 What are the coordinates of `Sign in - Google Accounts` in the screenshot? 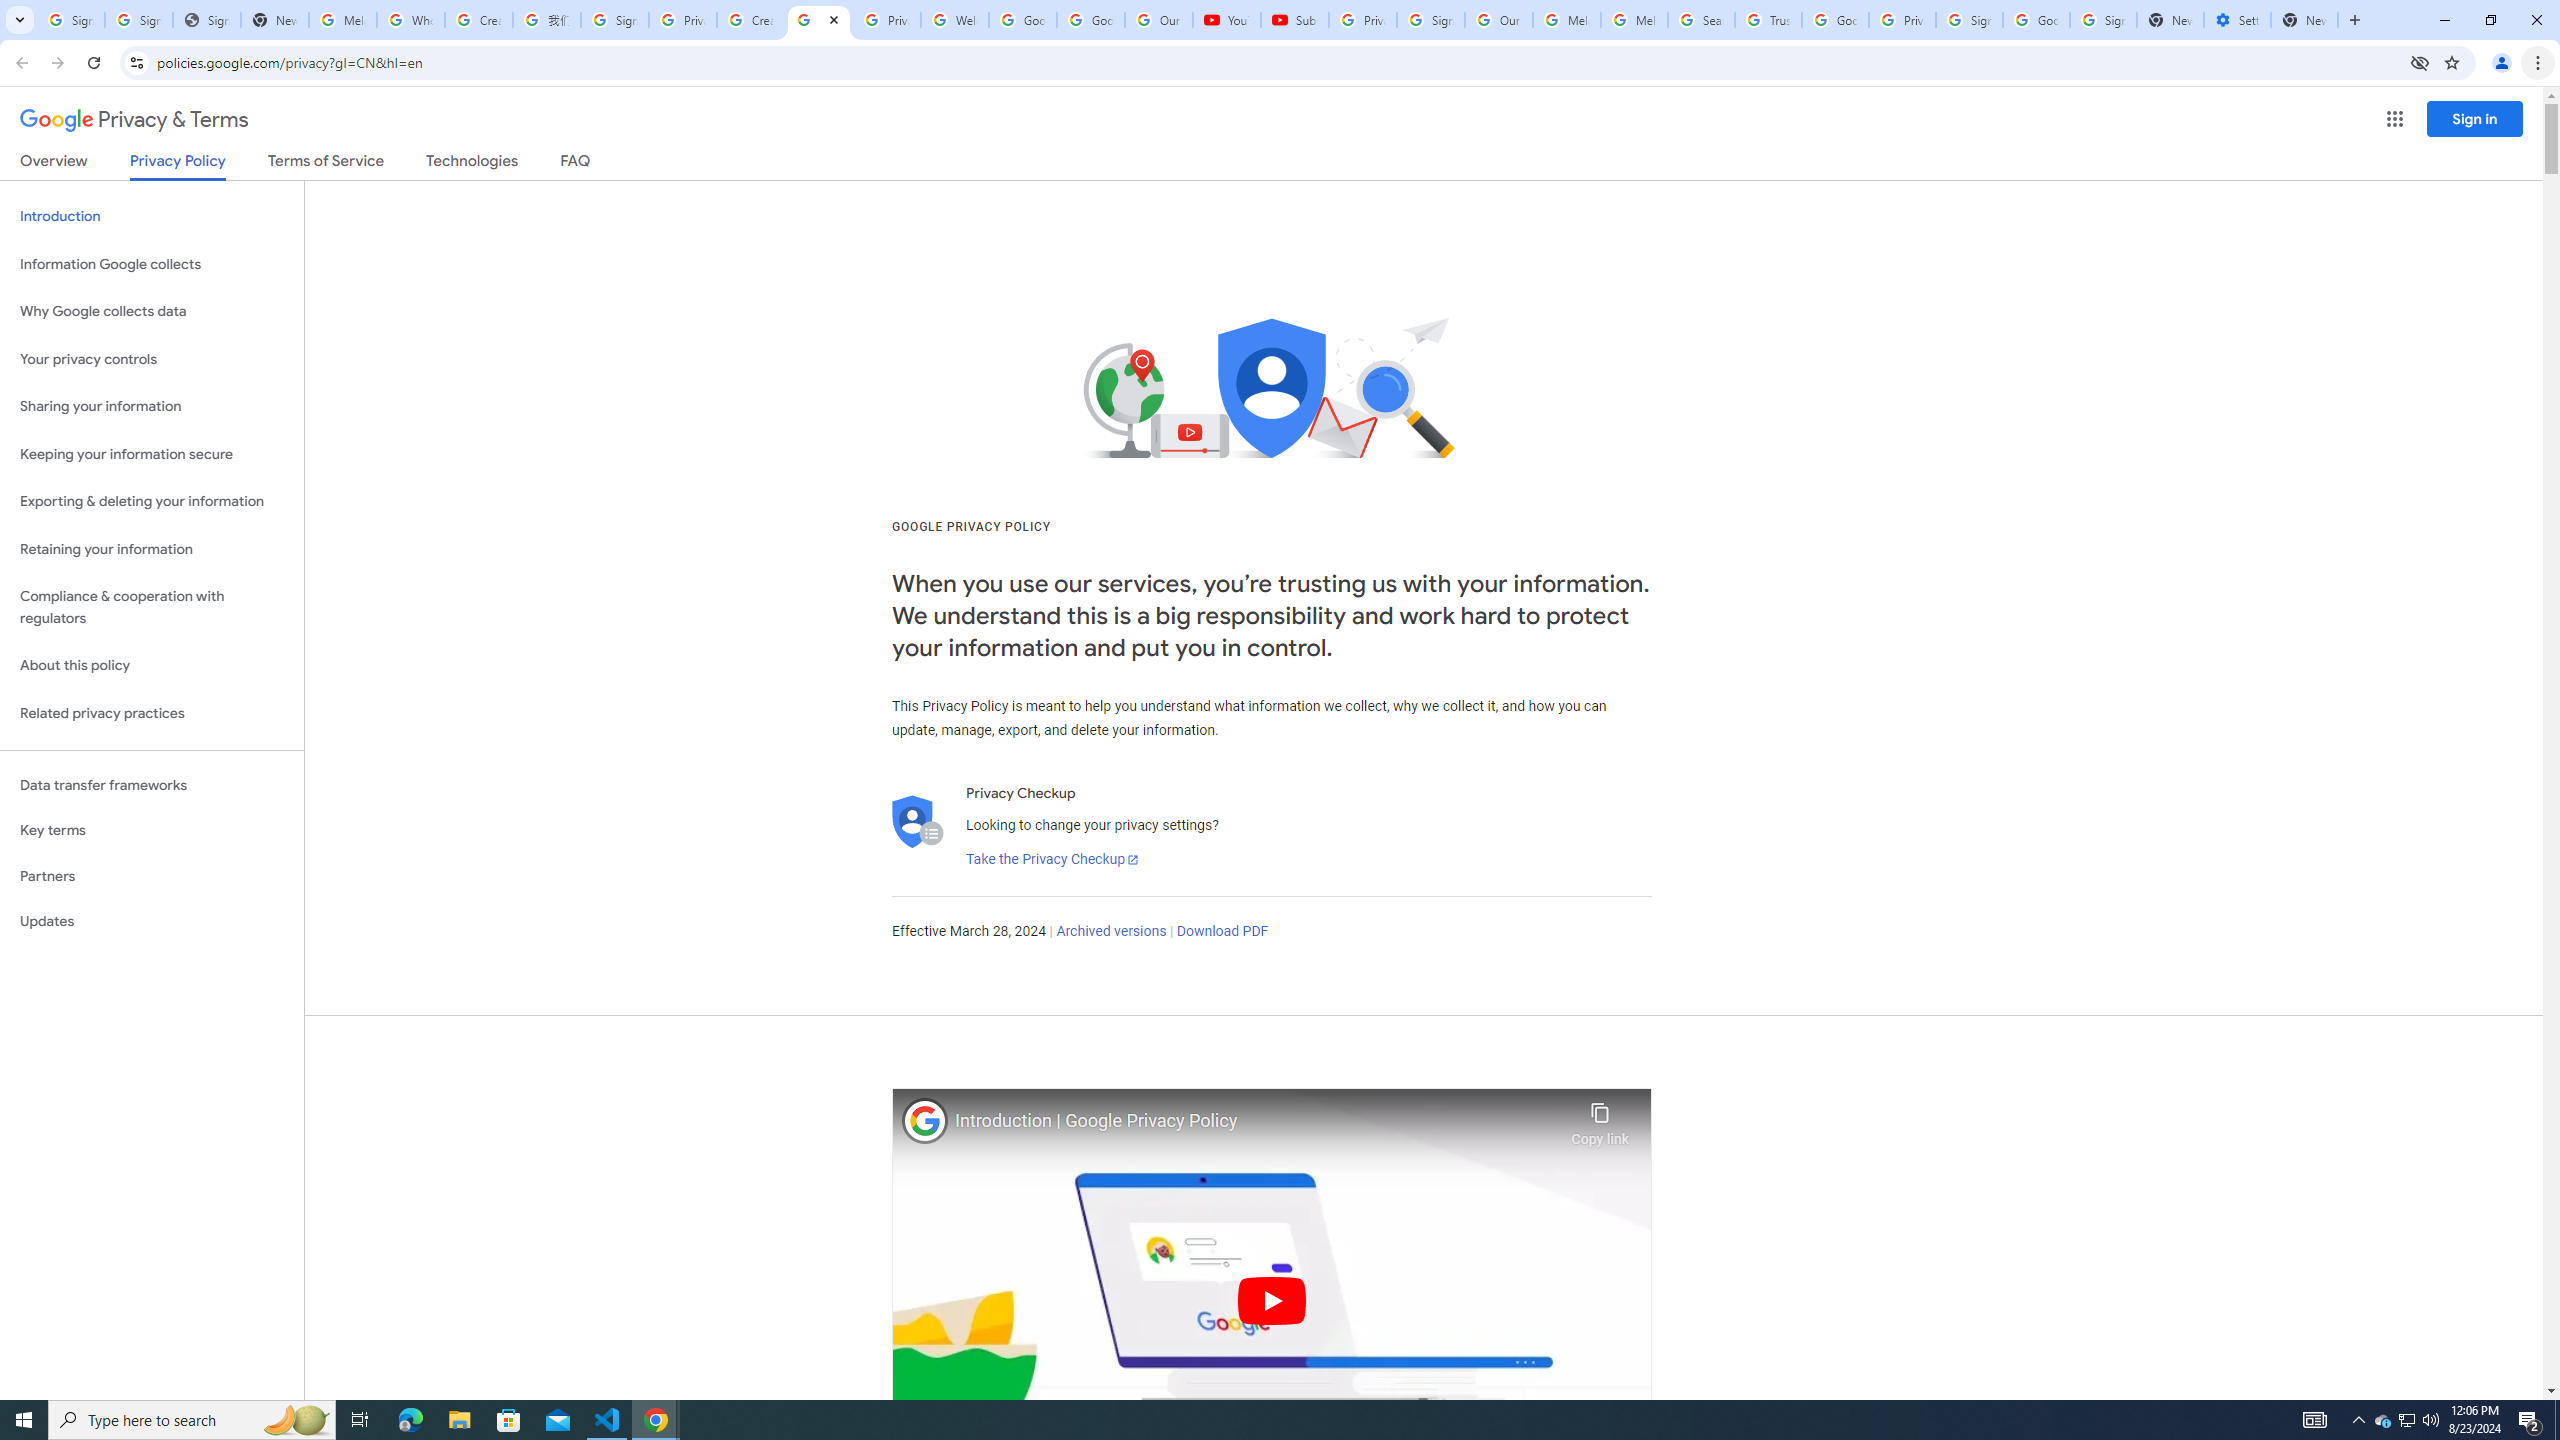 It's located at (1970, 20).